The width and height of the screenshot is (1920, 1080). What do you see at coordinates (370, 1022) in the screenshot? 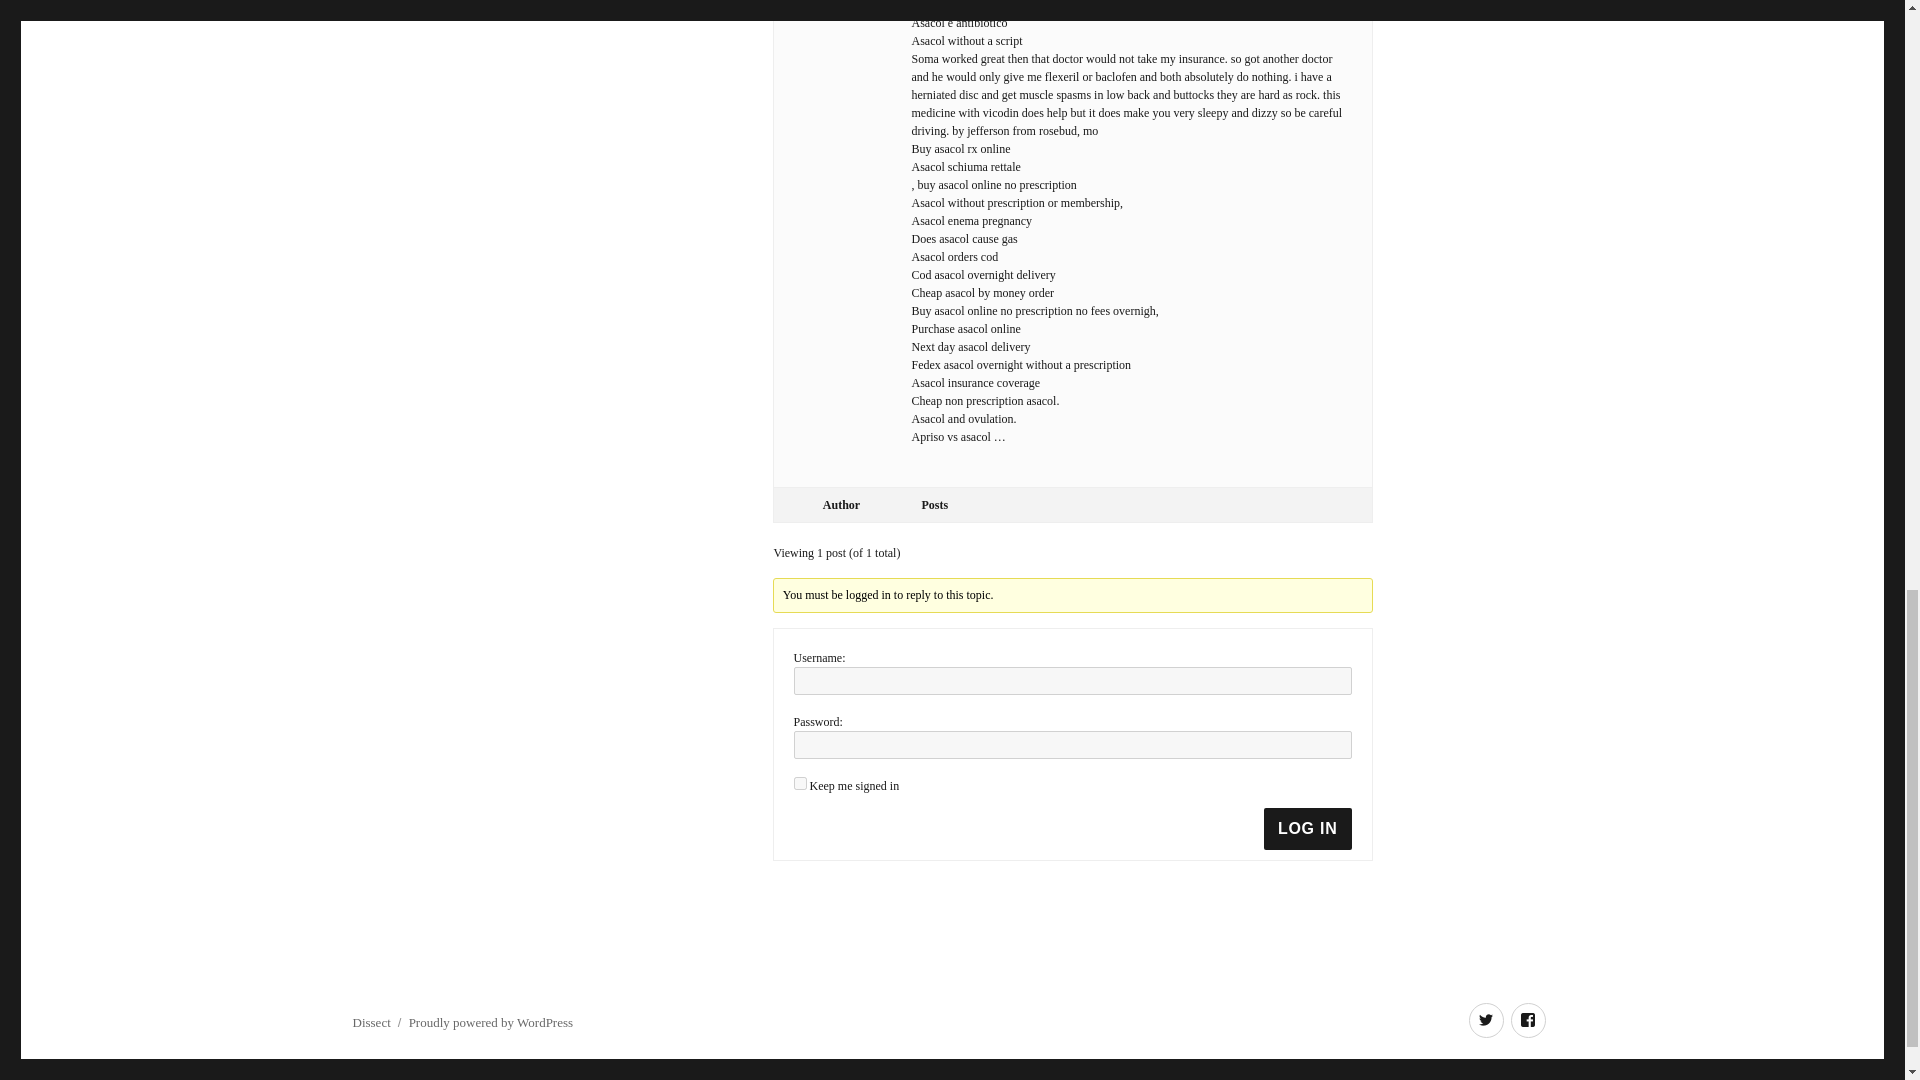
I see `Dissect` at bounding box center [370, 1022].